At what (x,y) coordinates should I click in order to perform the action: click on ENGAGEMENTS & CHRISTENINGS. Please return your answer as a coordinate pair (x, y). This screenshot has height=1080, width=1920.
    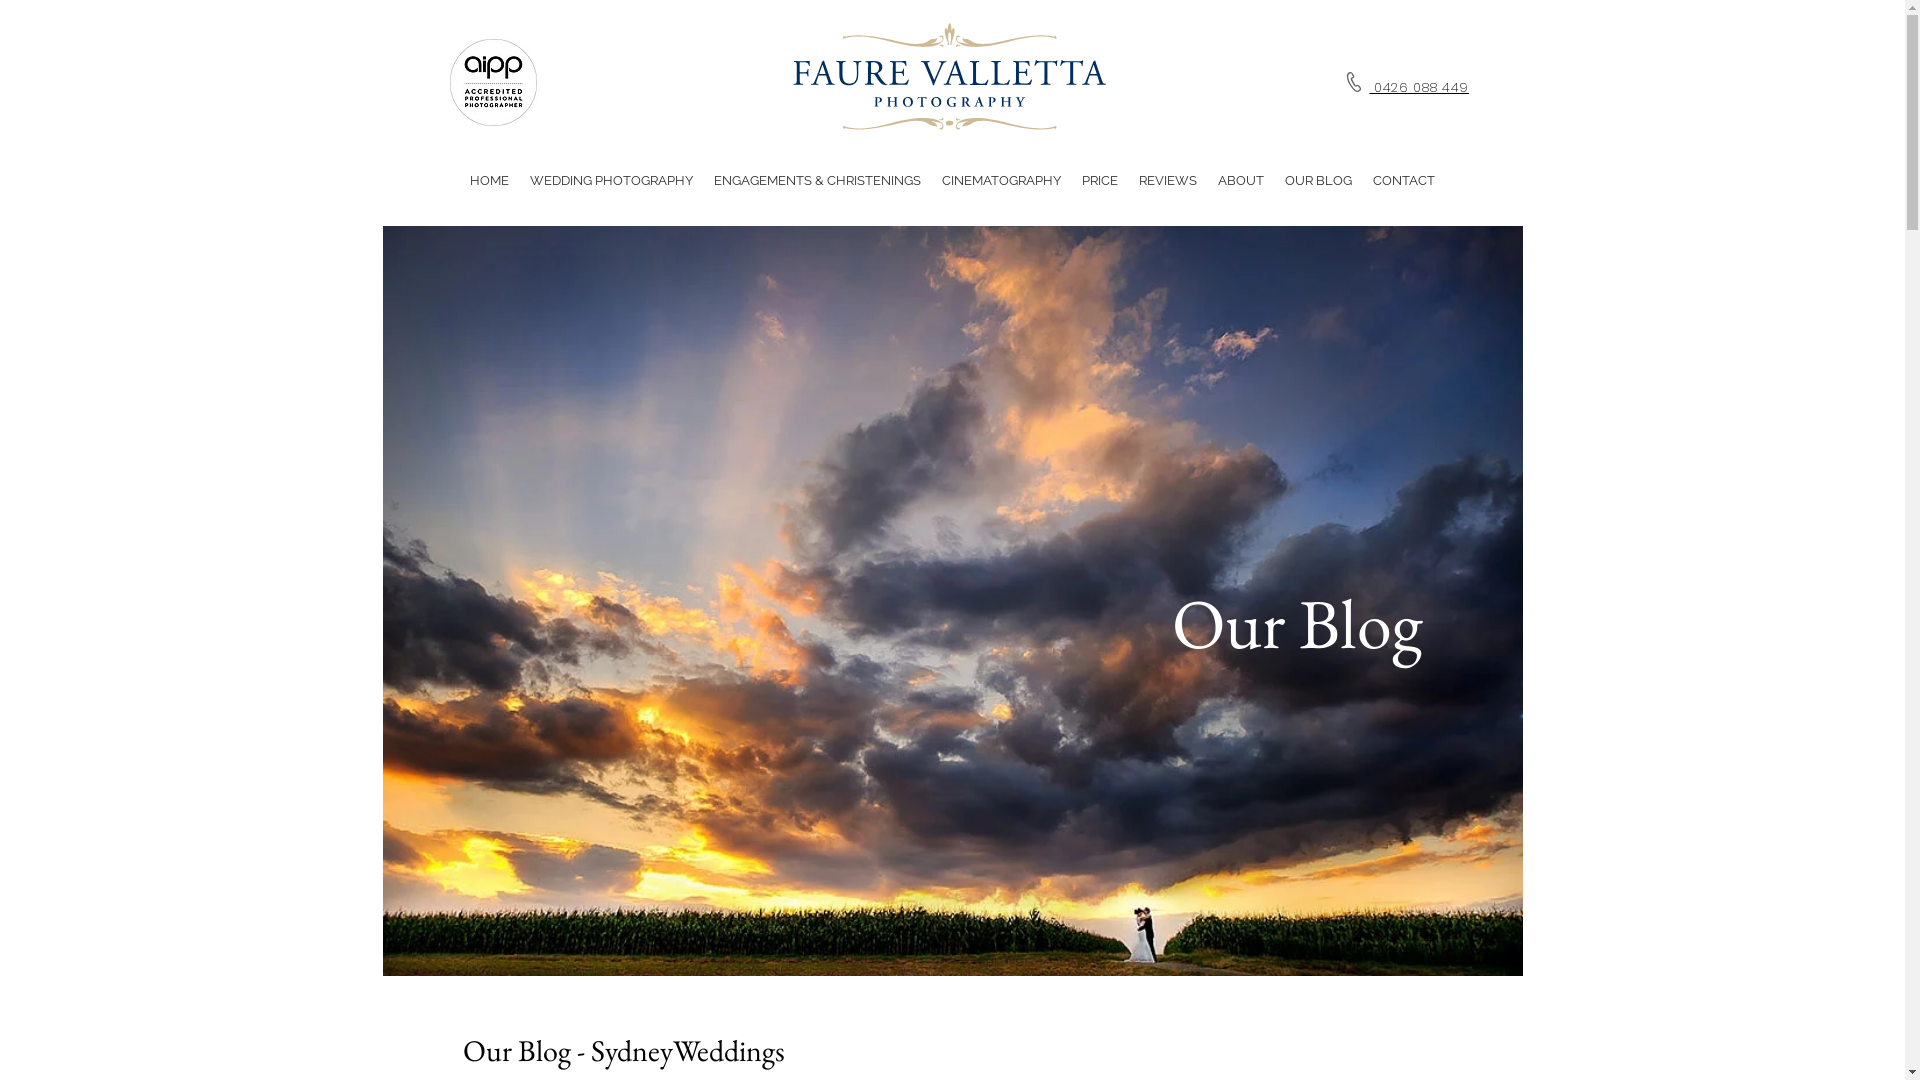
    Looking at the image, I should click on (818, 180).